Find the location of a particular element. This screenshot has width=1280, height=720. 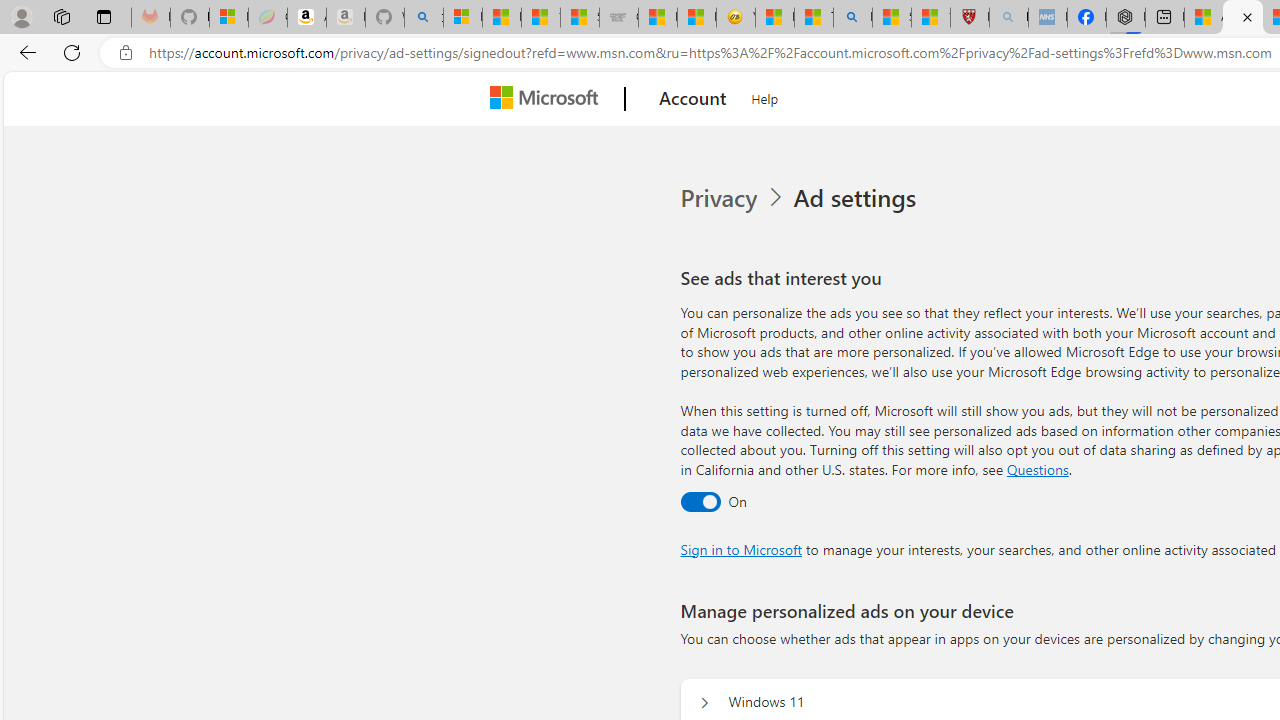

Ad settings is located at coordinates (858, 198).